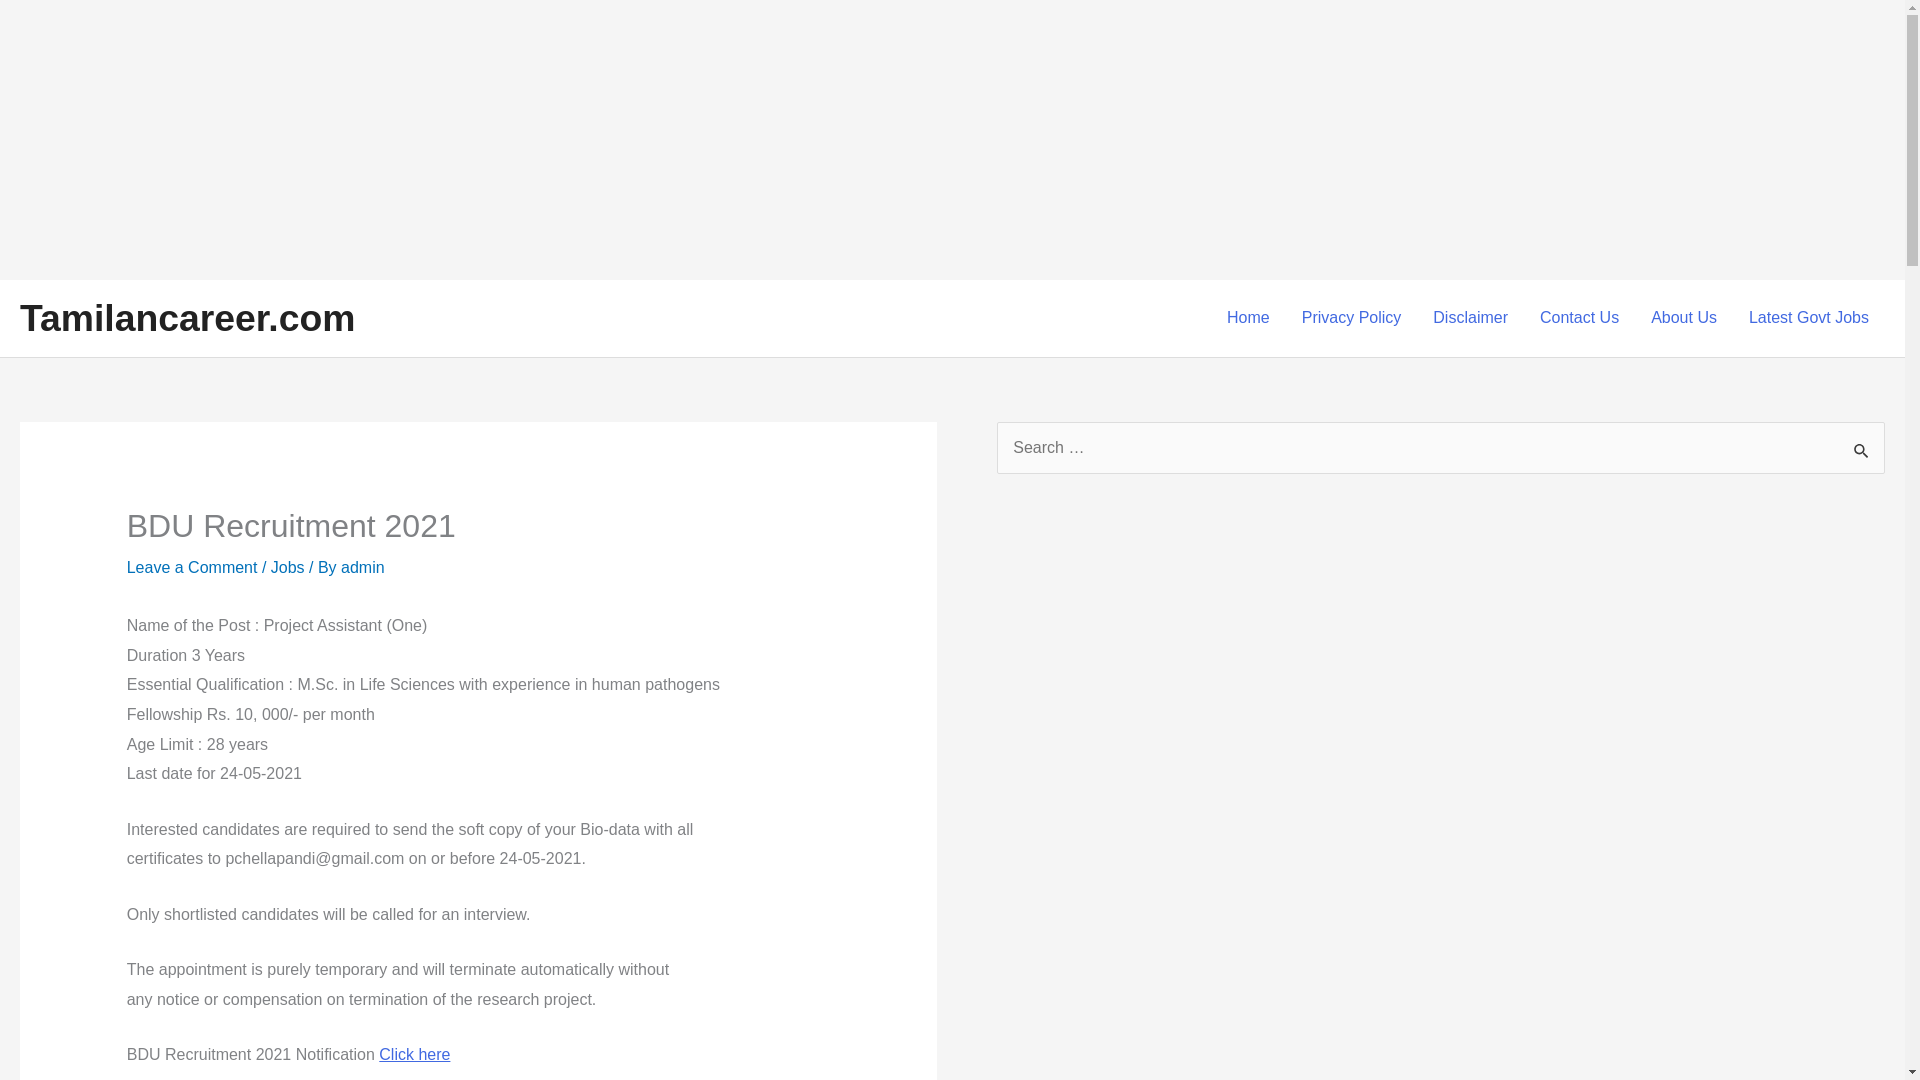 This screenshot has width=1920, height=1080. What do you see at coordinates (187, 318) in the screenshot?
I see `Tamilancareer.com` at bounding box center [187, 318].